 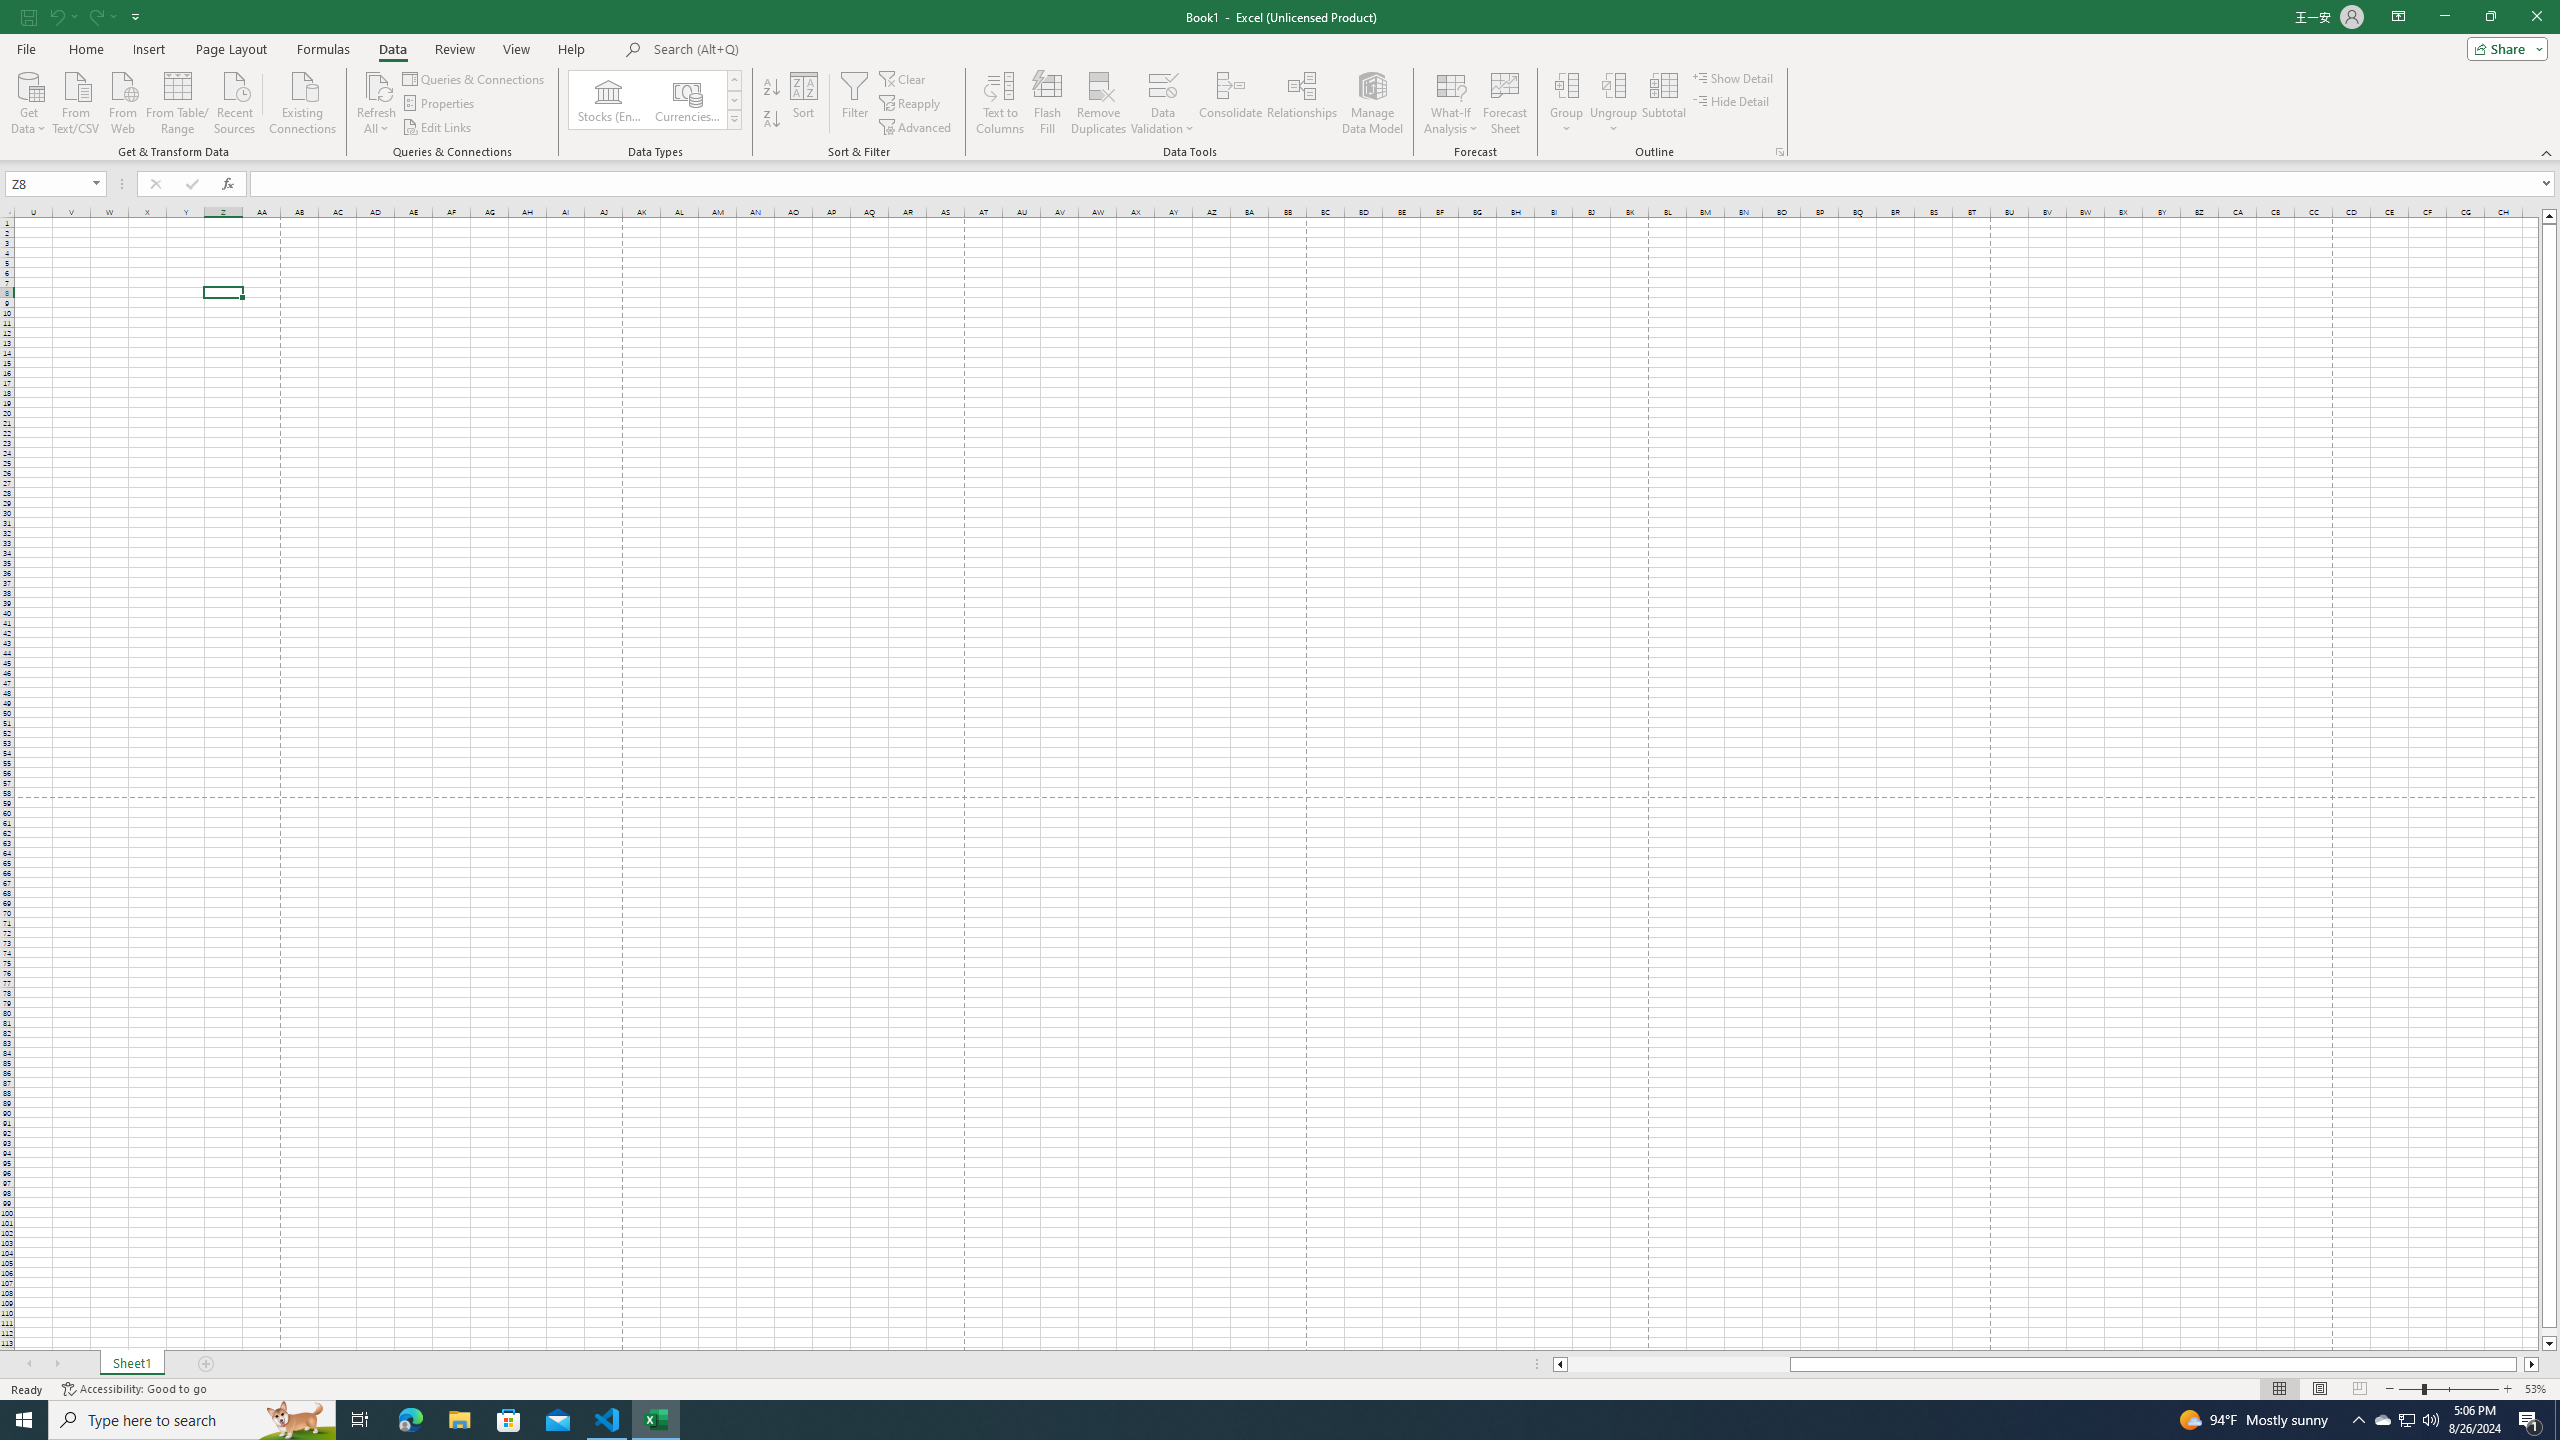 What do you see at coordinates (1372, 103) in the screenshot?
I see `Manage Data Model` at bounding box center [1372, 103].